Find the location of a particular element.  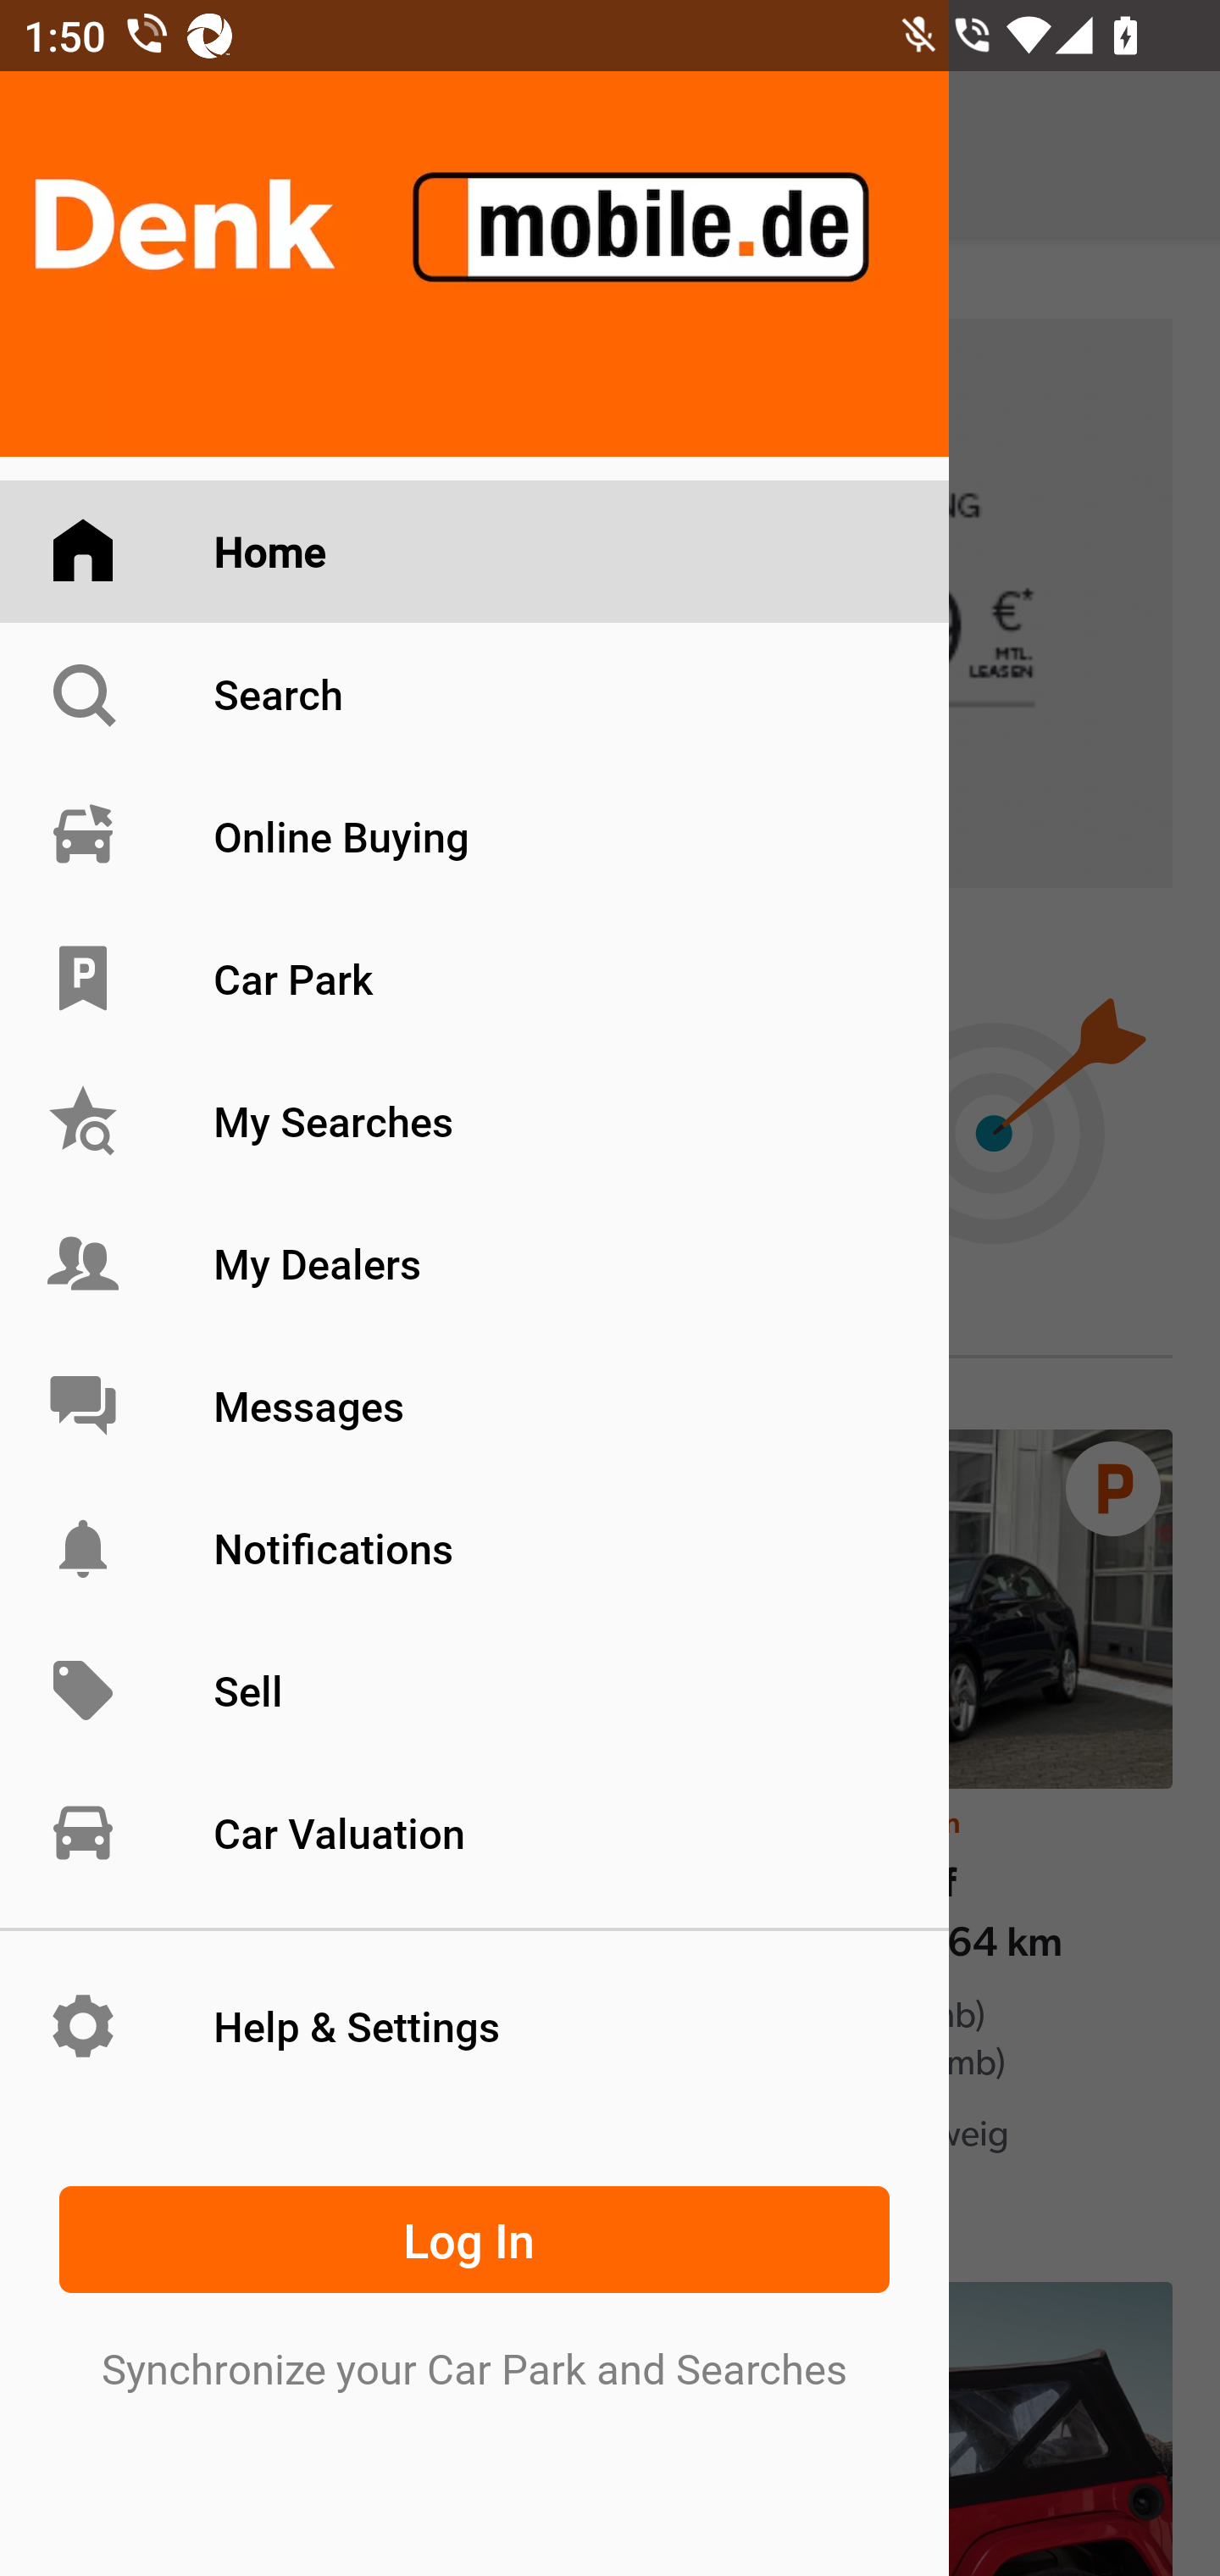

Online Buying is located at coordinates (474, 836).